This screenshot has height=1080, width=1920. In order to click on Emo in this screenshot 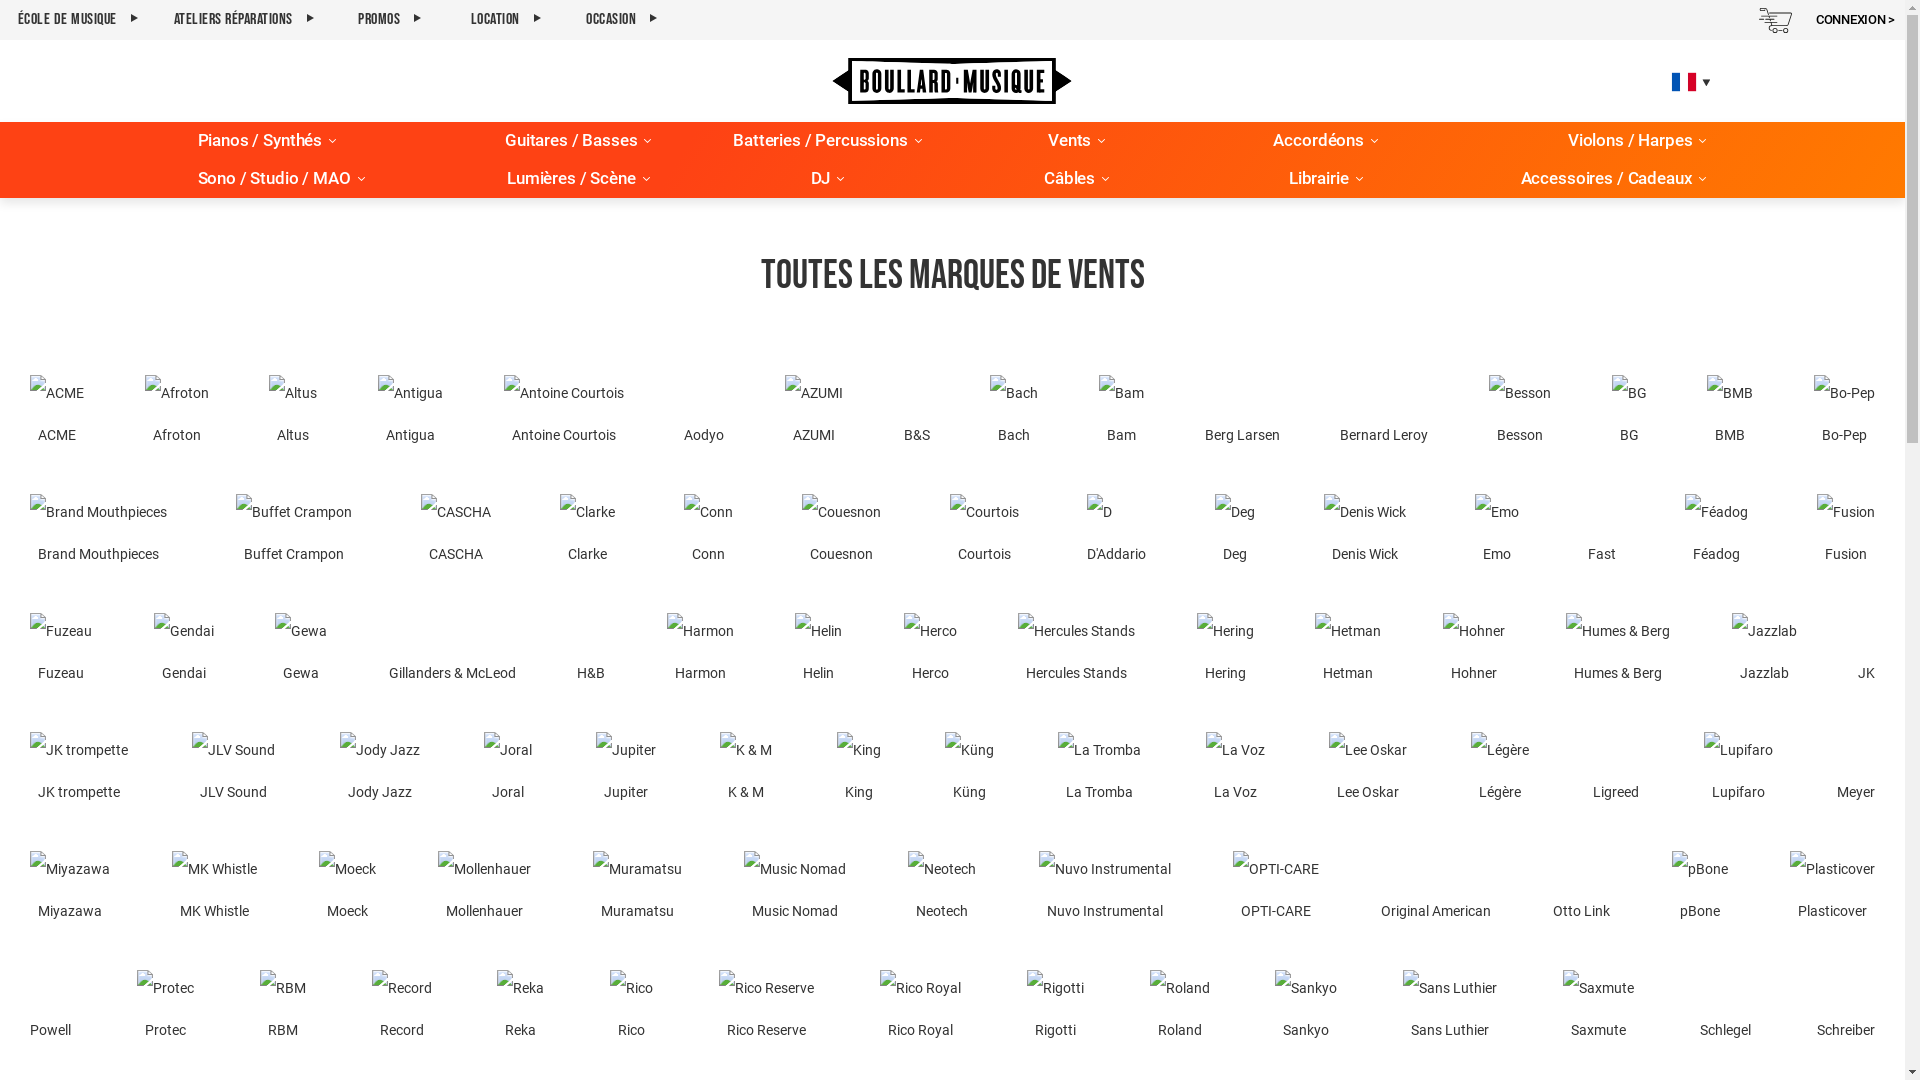, I will do `click(1497, 534)`.